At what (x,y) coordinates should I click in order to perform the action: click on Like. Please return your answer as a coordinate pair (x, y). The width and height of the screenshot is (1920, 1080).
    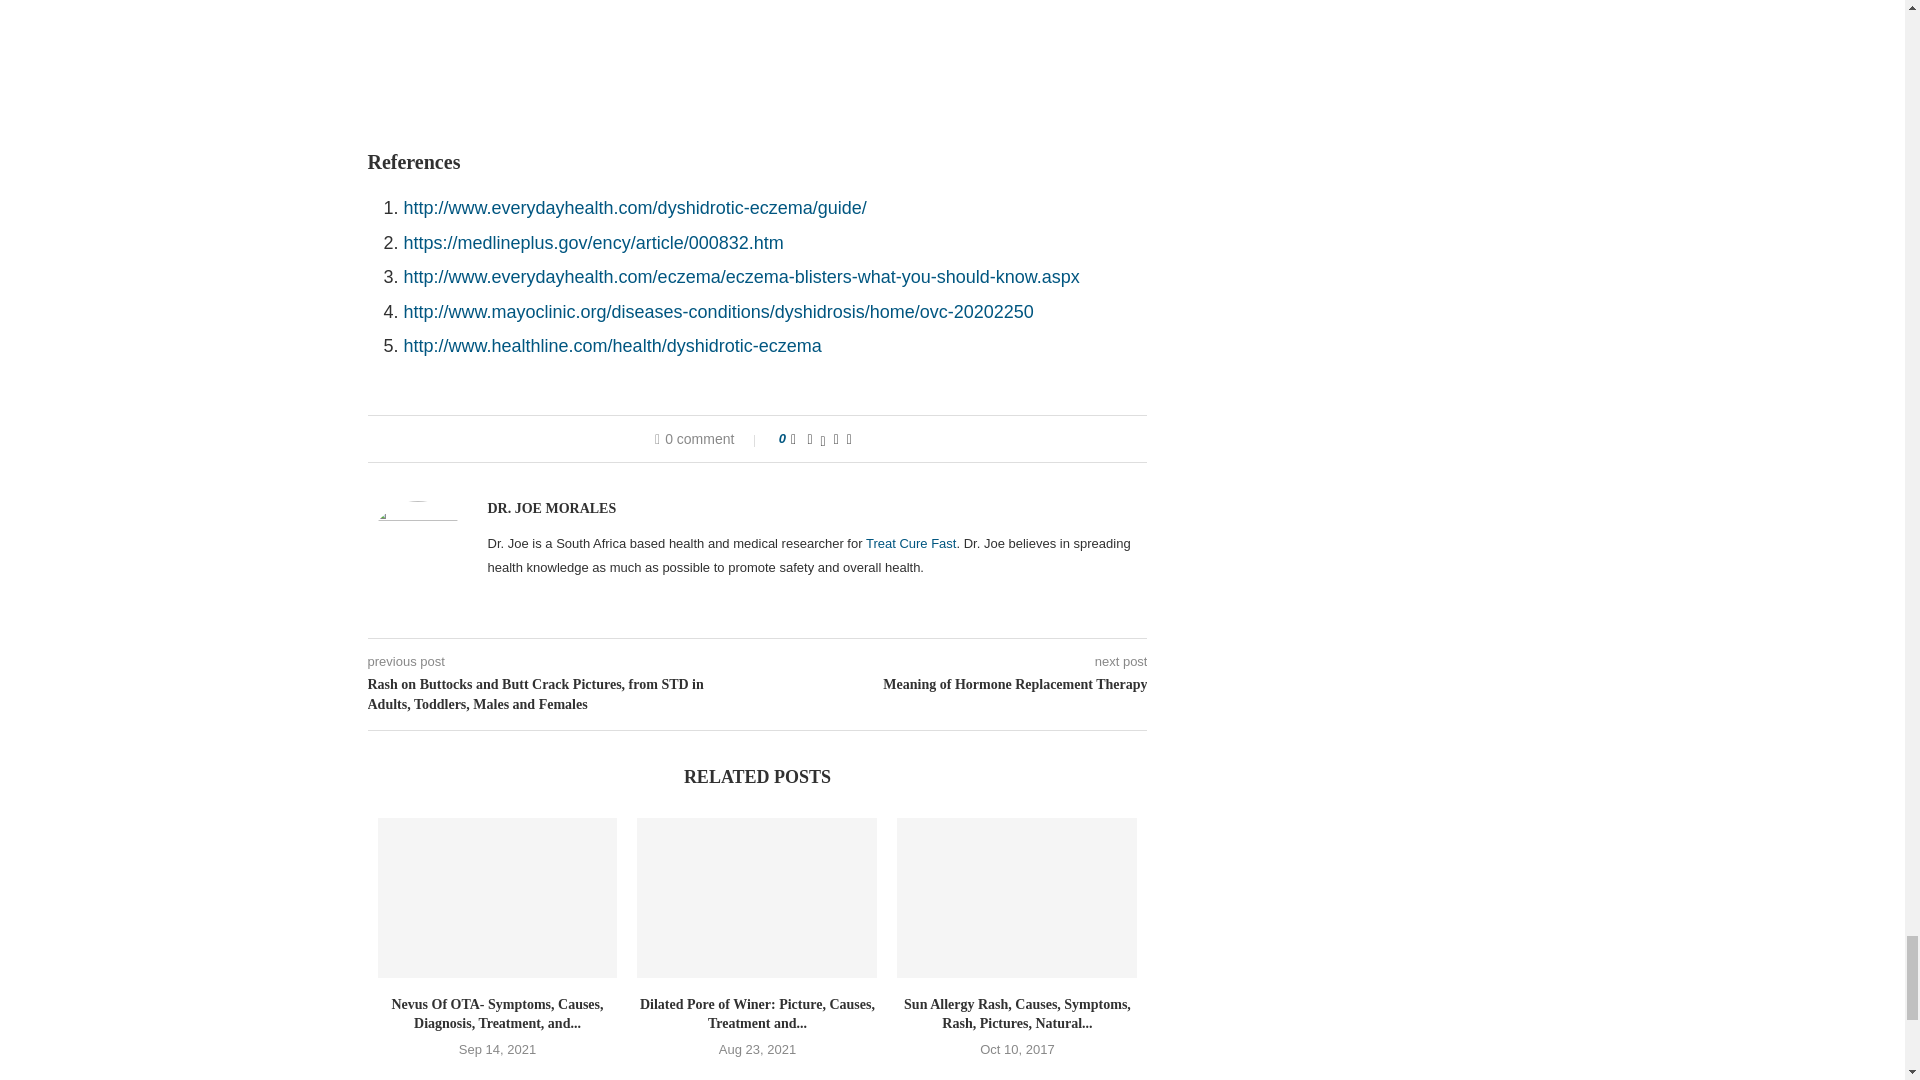
    Looking at the image, I should click on (794, 438).